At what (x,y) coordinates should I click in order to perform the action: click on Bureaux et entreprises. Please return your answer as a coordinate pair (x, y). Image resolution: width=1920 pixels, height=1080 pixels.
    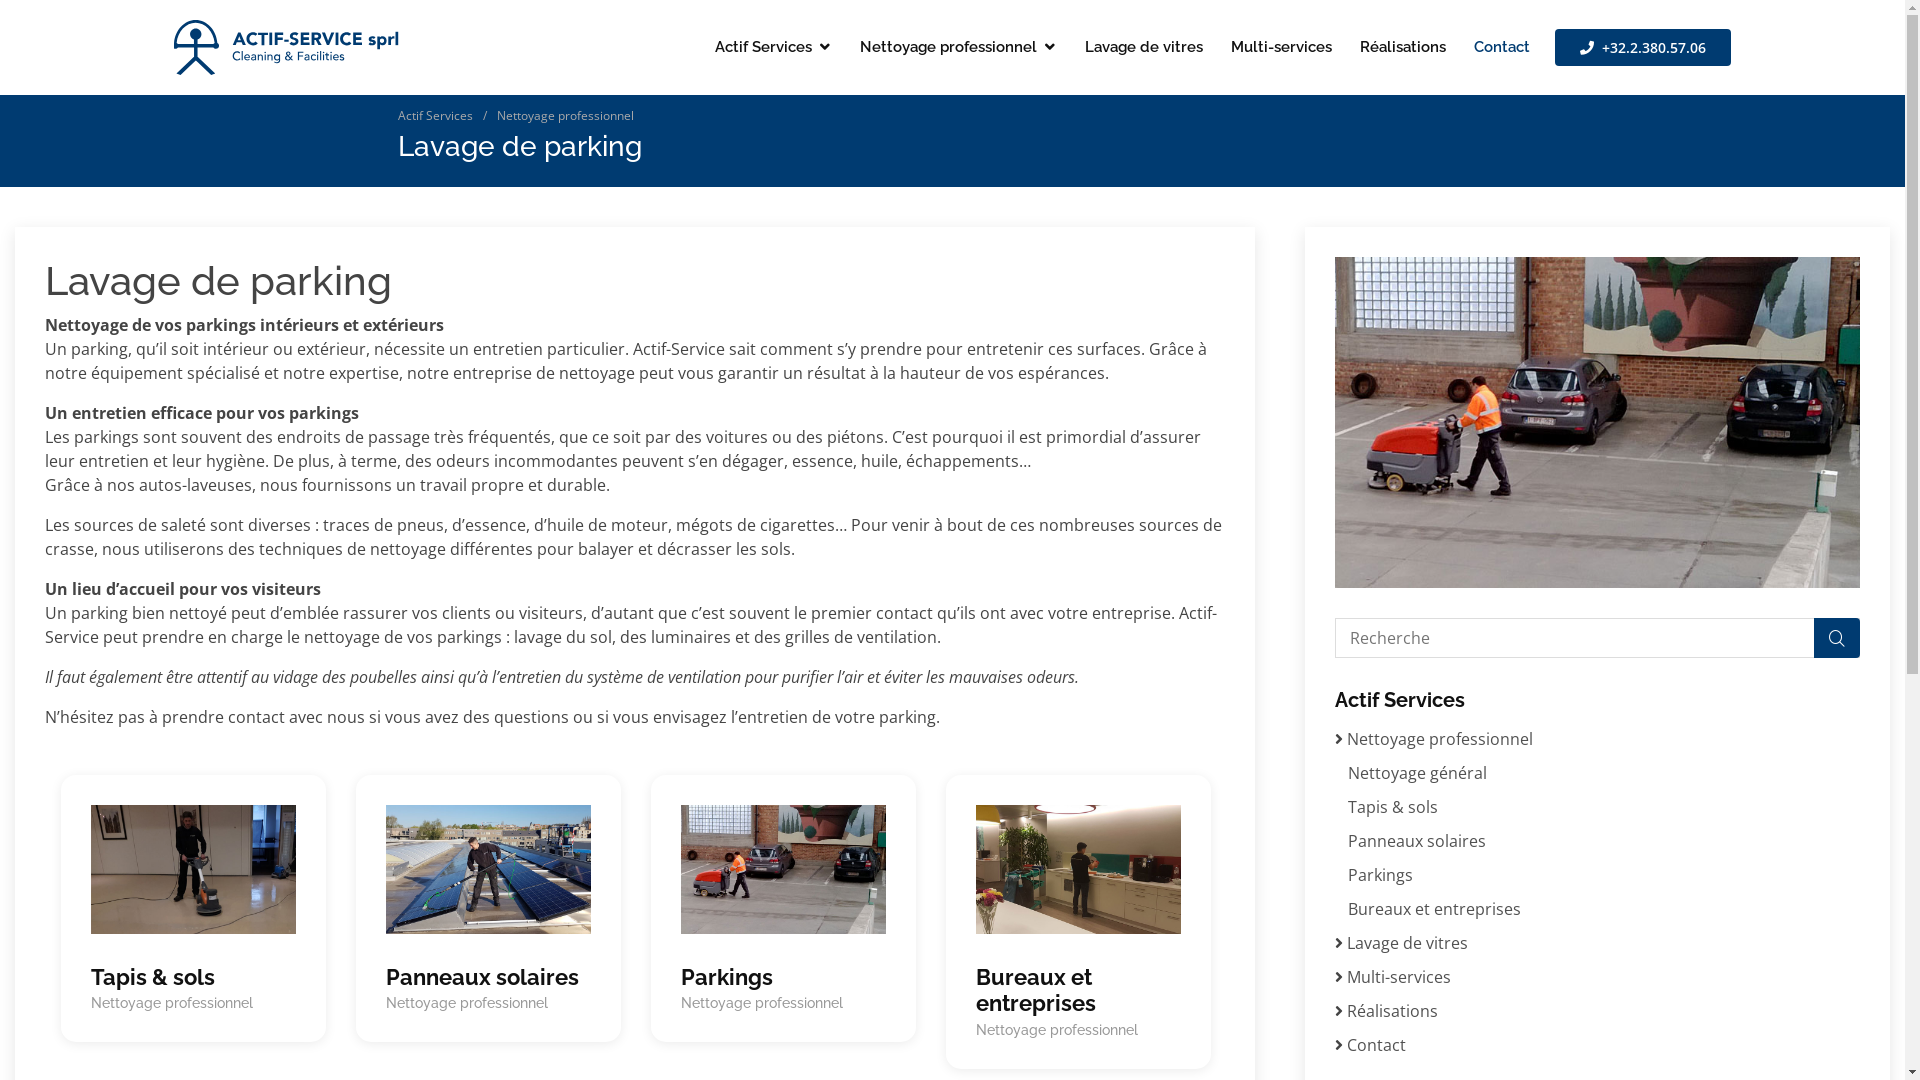
    Looking at the image, I should click on (1078, 990).